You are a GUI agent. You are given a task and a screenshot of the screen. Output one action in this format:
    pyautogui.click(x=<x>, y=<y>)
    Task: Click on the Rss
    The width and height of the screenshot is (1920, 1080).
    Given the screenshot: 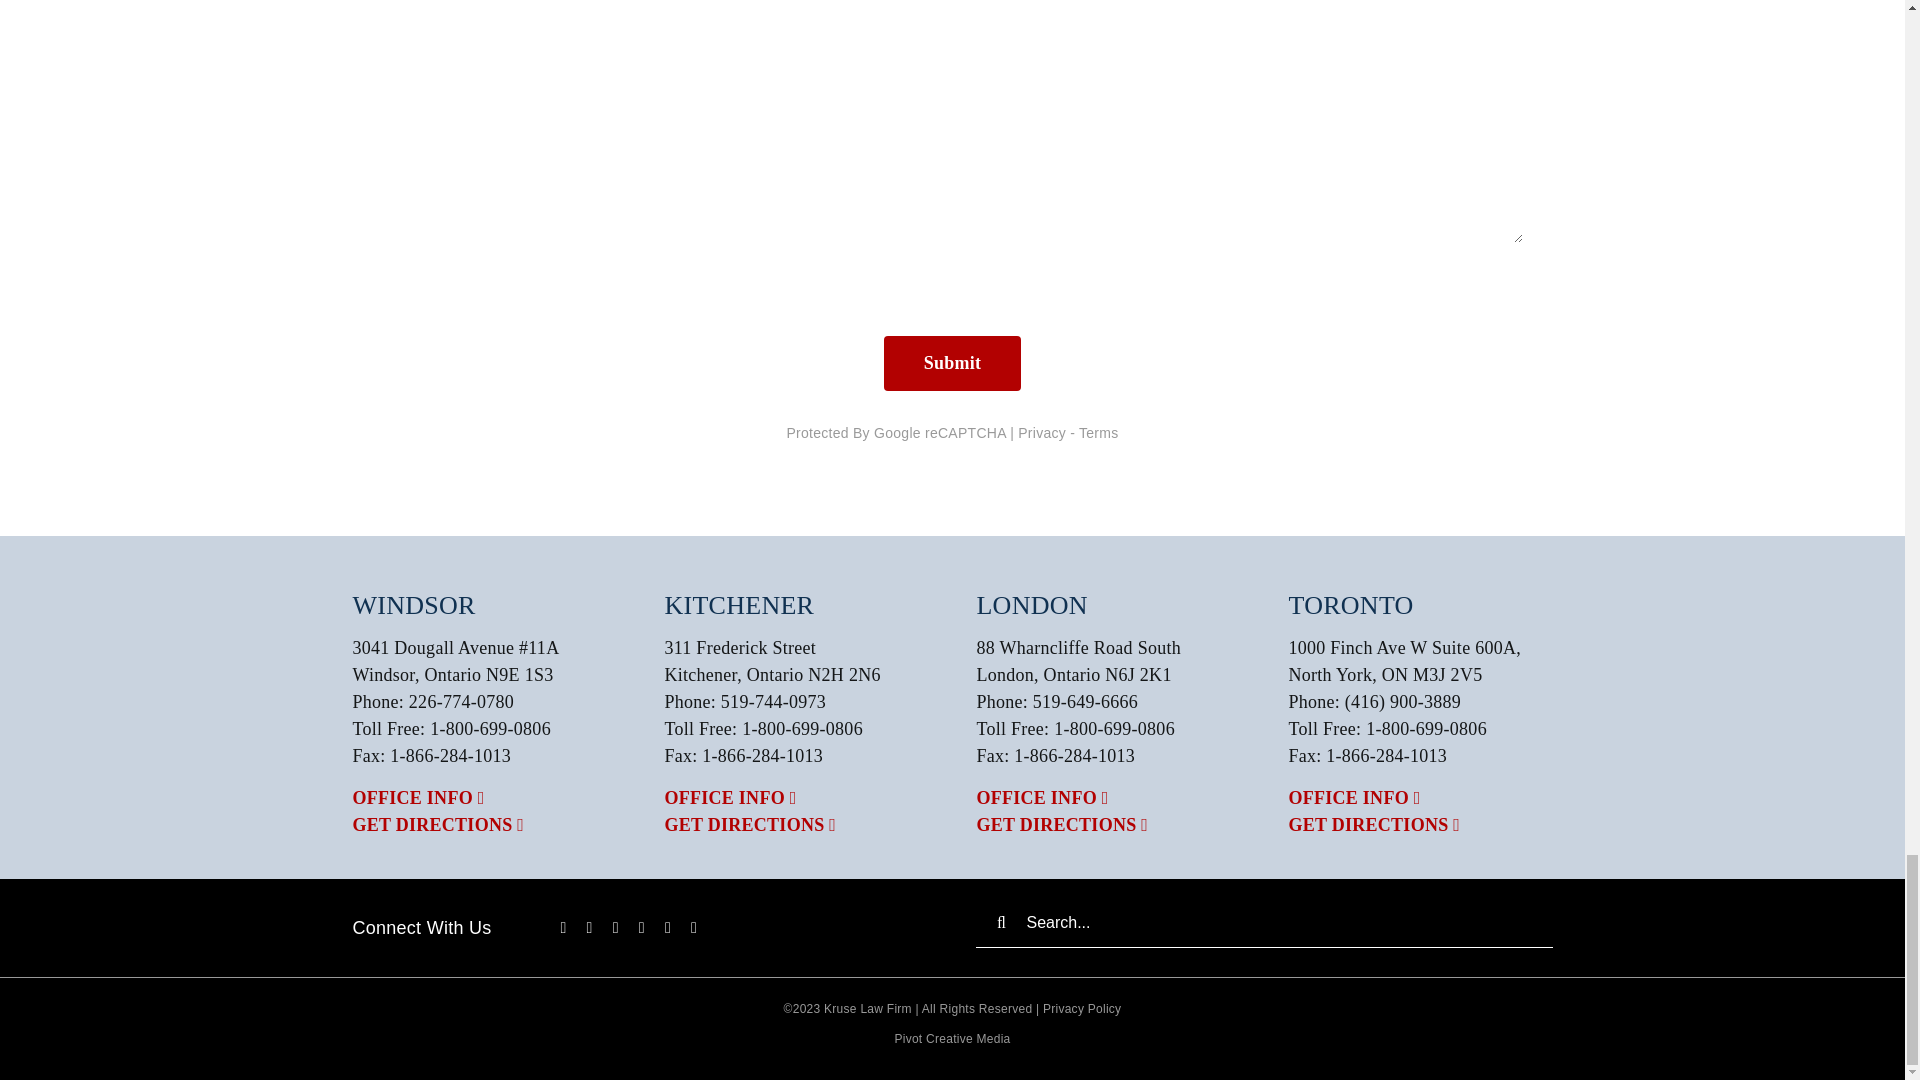 What is the action you would take?
    pyautogui.click(x=694, y=928)
    